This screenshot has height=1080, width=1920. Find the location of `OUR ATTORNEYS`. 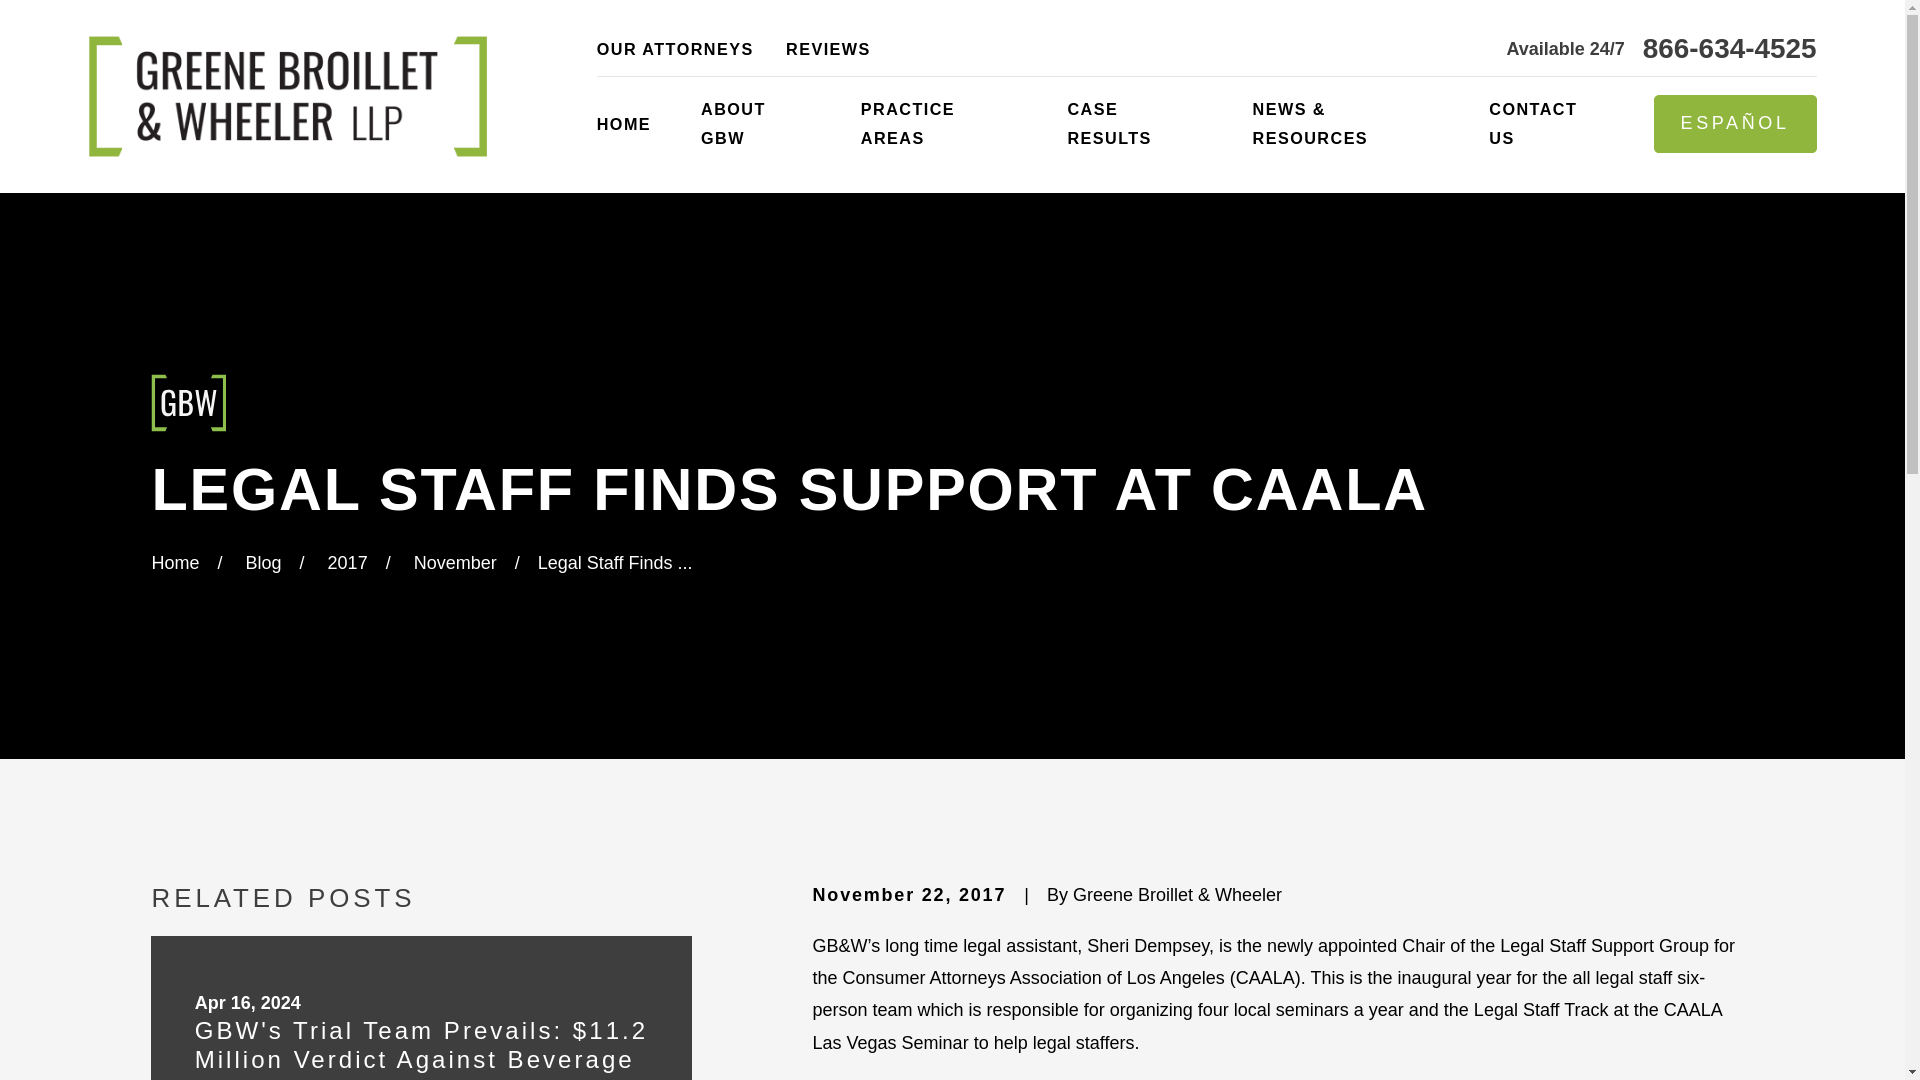

OUR ATTORNEYS is located at coordinates (676, 48).